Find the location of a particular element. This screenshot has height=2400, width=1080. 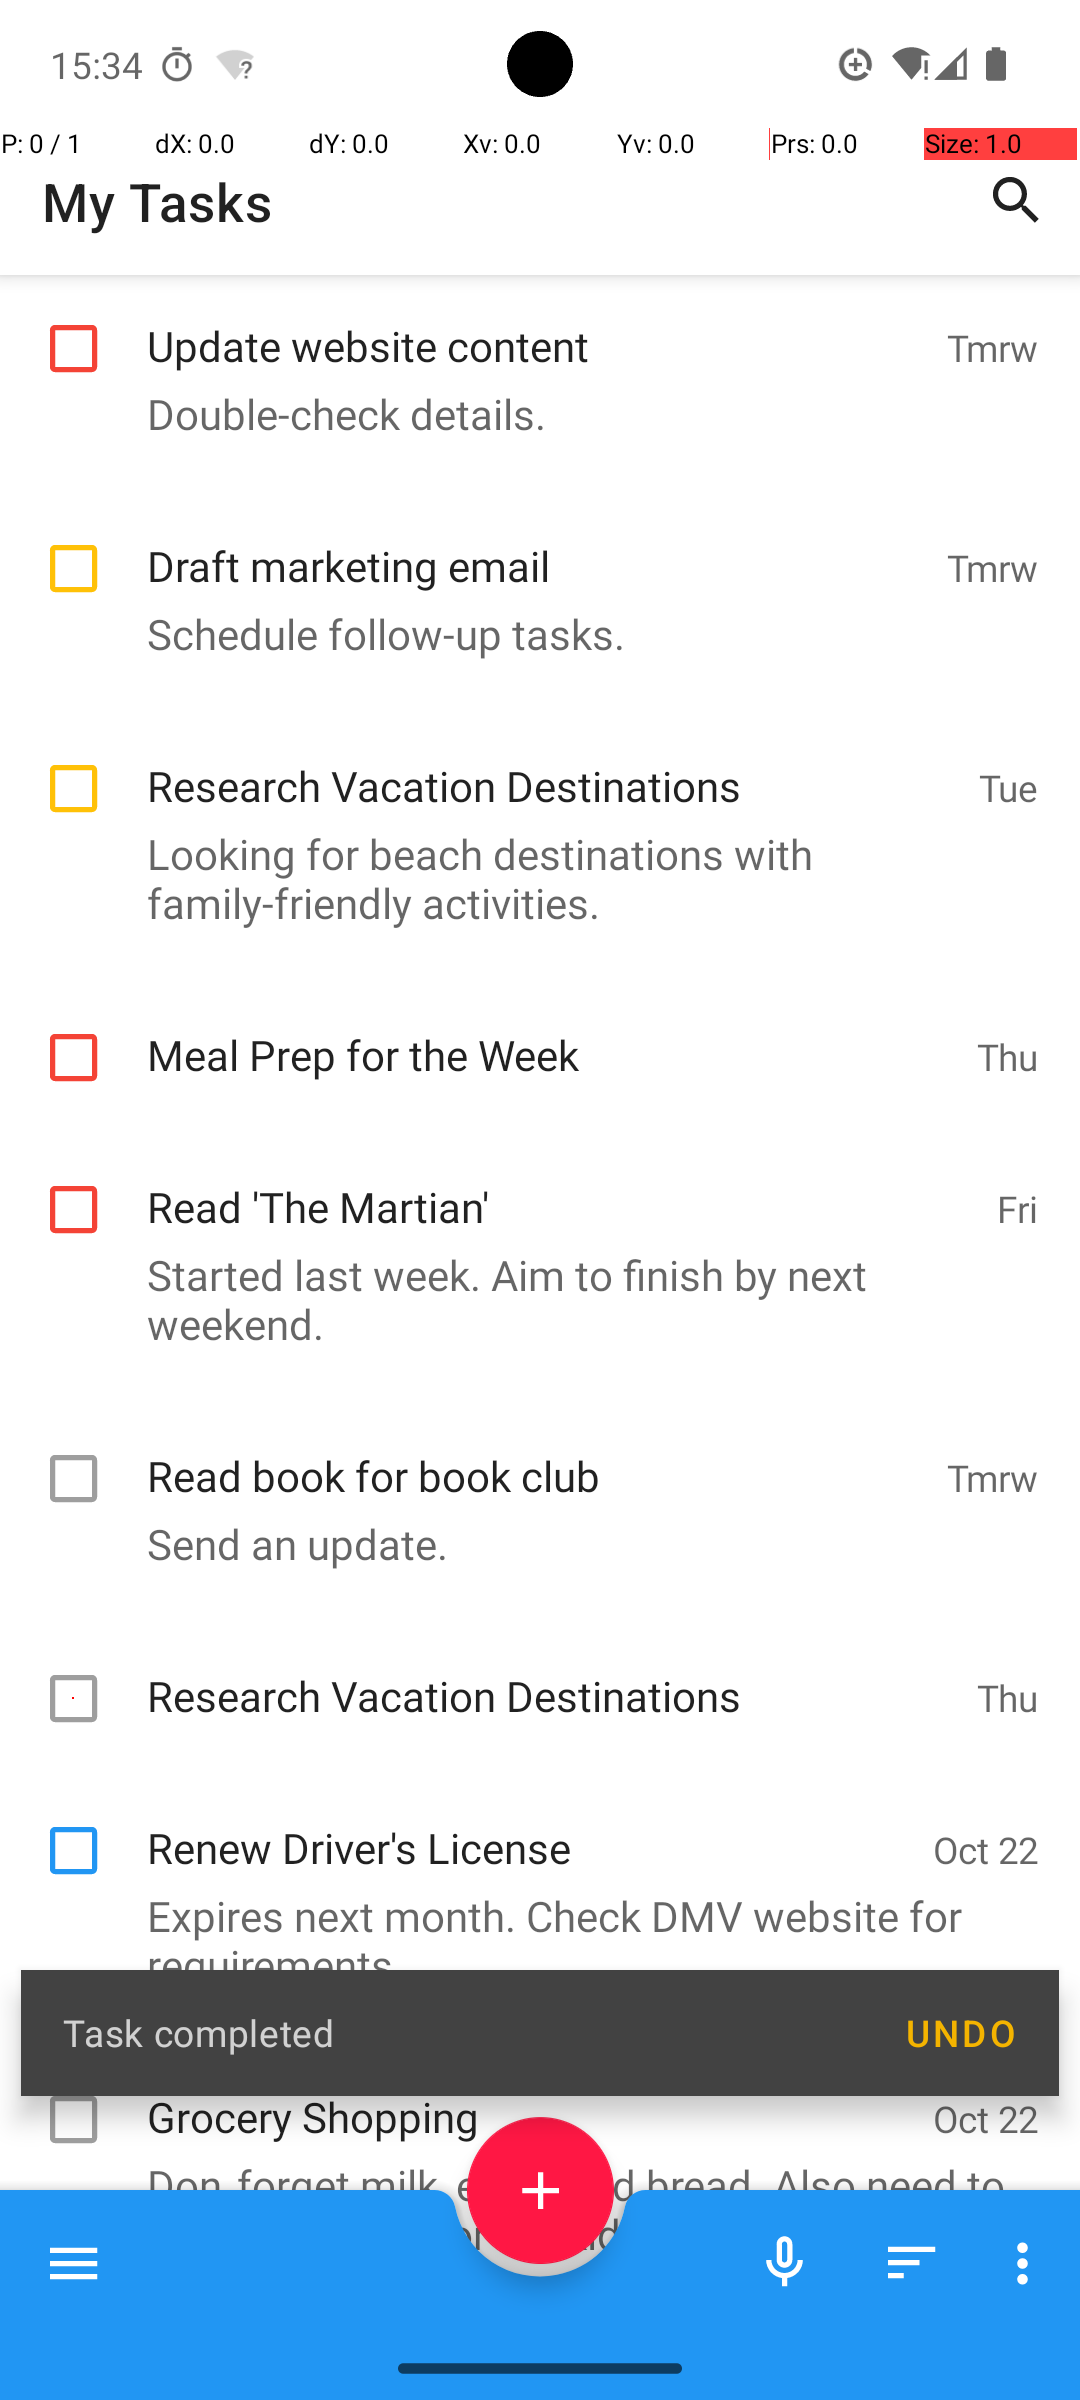

Update website content is located at coordinates (536, 324).